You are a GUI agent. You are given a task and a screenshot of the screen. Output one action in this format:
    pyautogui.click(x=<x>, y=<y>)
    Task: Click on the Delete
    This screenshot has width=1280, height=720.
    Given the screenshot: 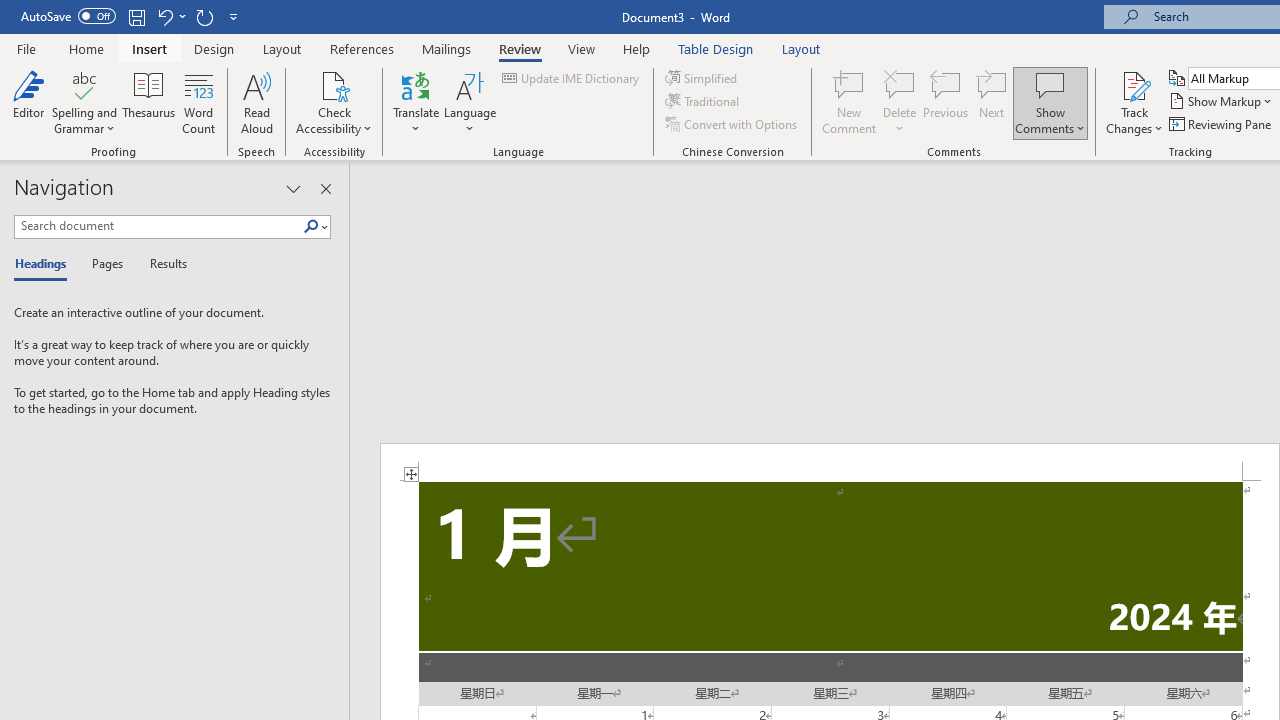 What is the action you would take?
    pyautogui.click(x=900, y=102)
    